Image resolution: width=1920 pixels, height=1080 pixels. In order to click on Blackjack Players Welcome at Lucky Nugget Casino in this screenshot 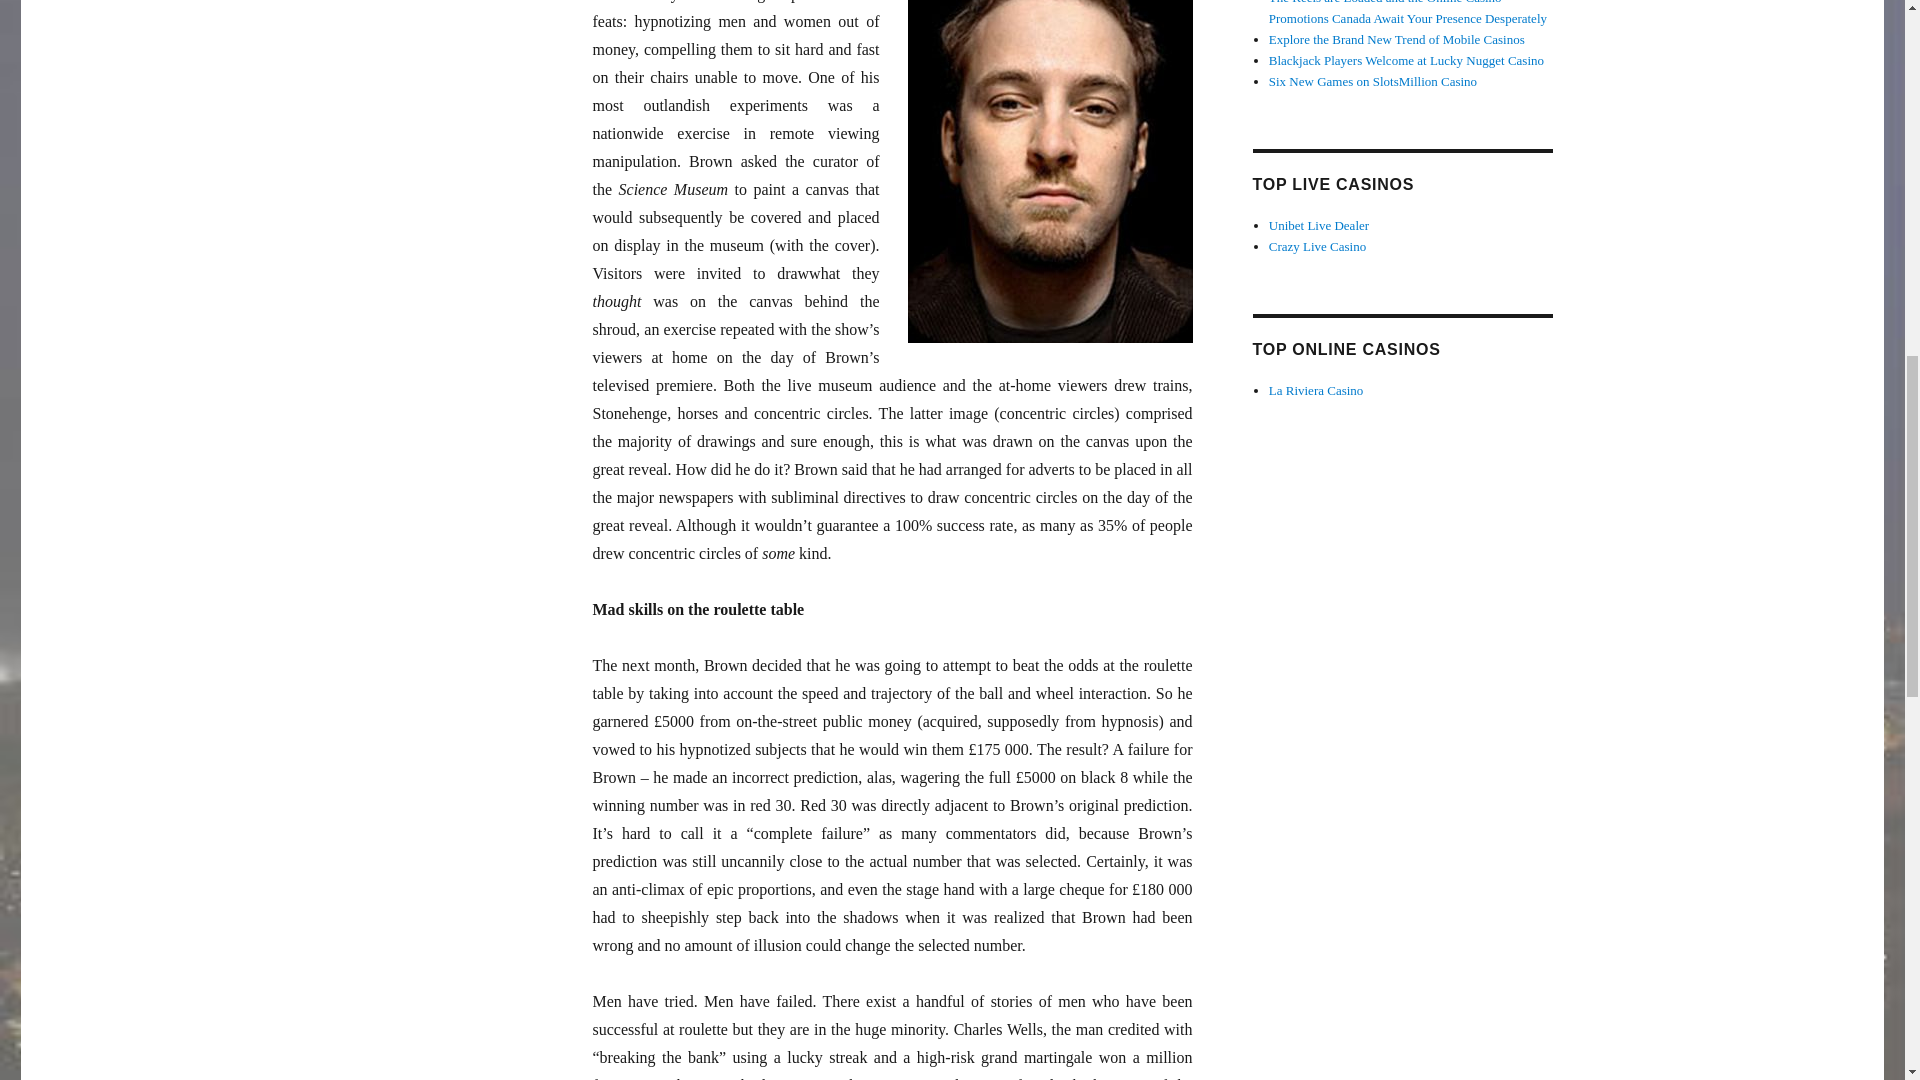, I will do `click(1406, 60)`.